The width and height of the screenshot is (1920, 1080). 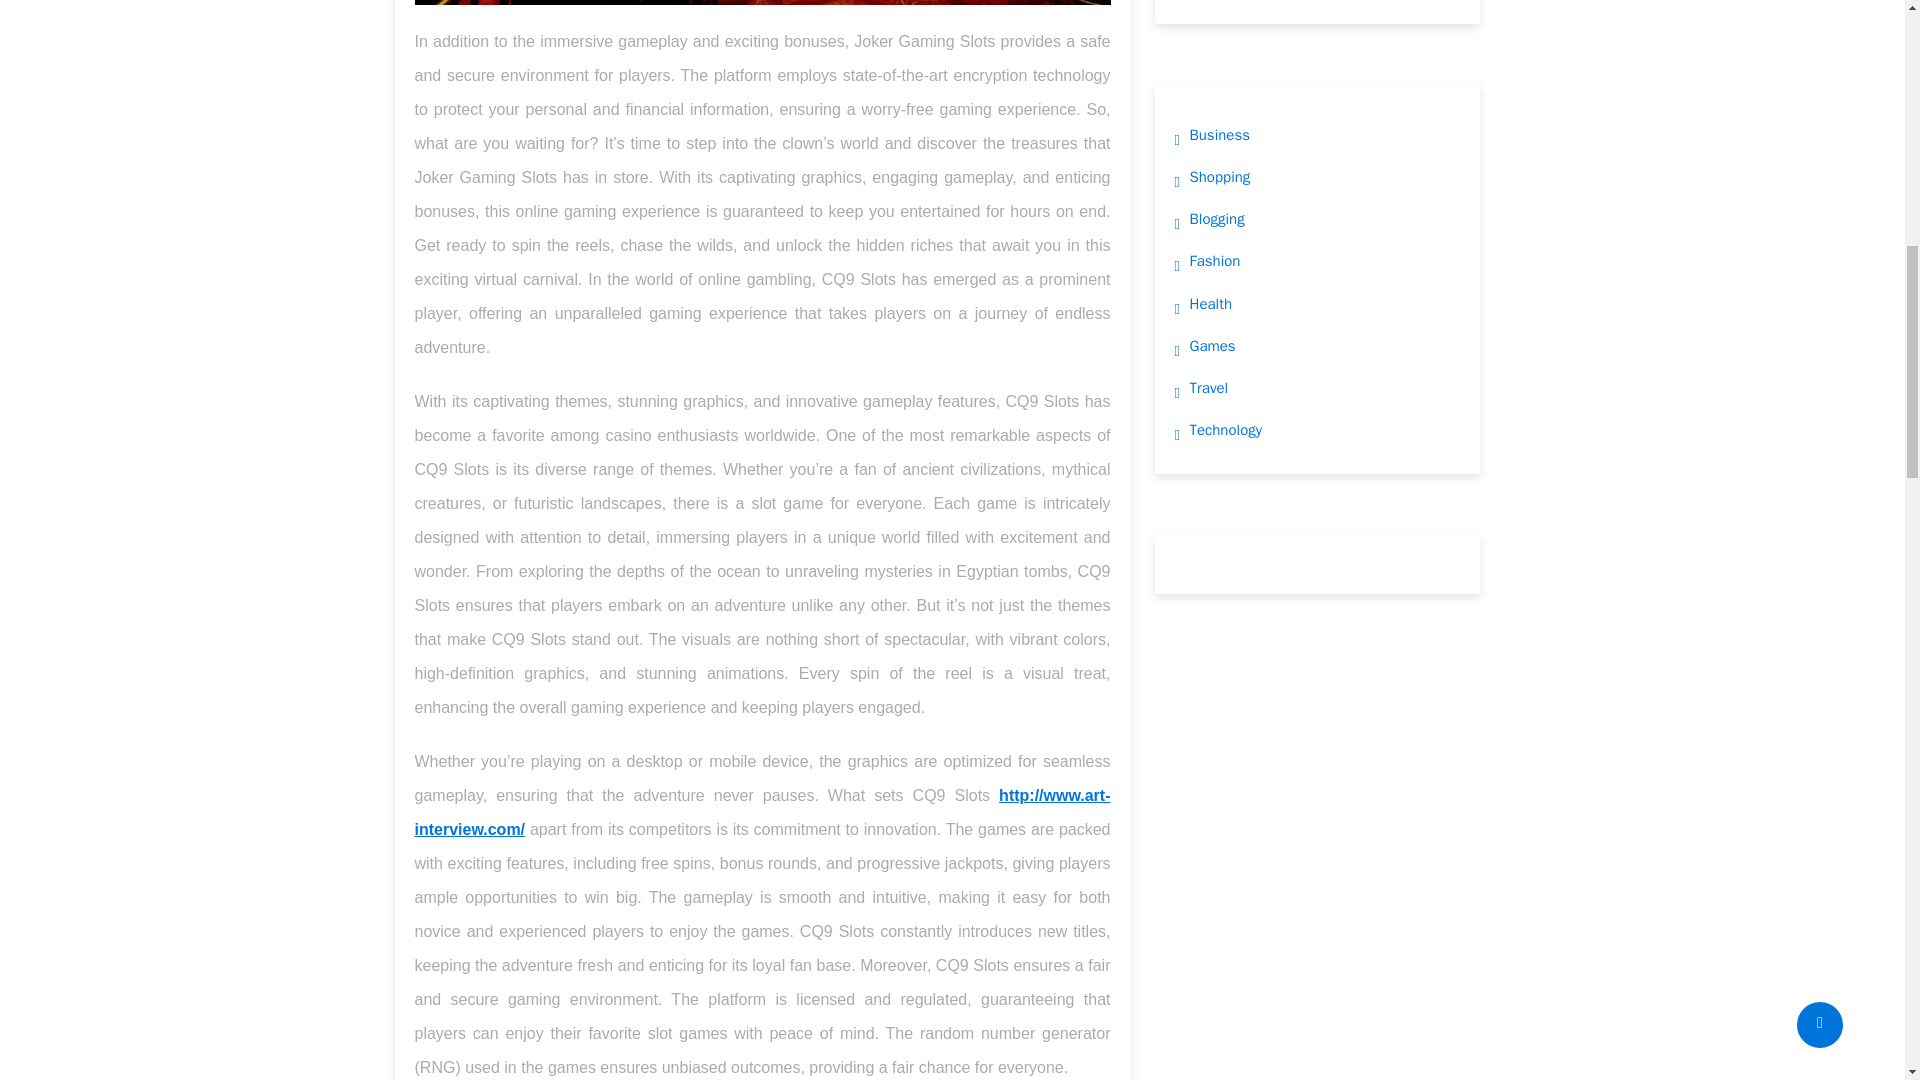 What do you see at coordinates (1215, 261) in the screenshot?
I see `Fashion` at bounding box center [1215, 261].